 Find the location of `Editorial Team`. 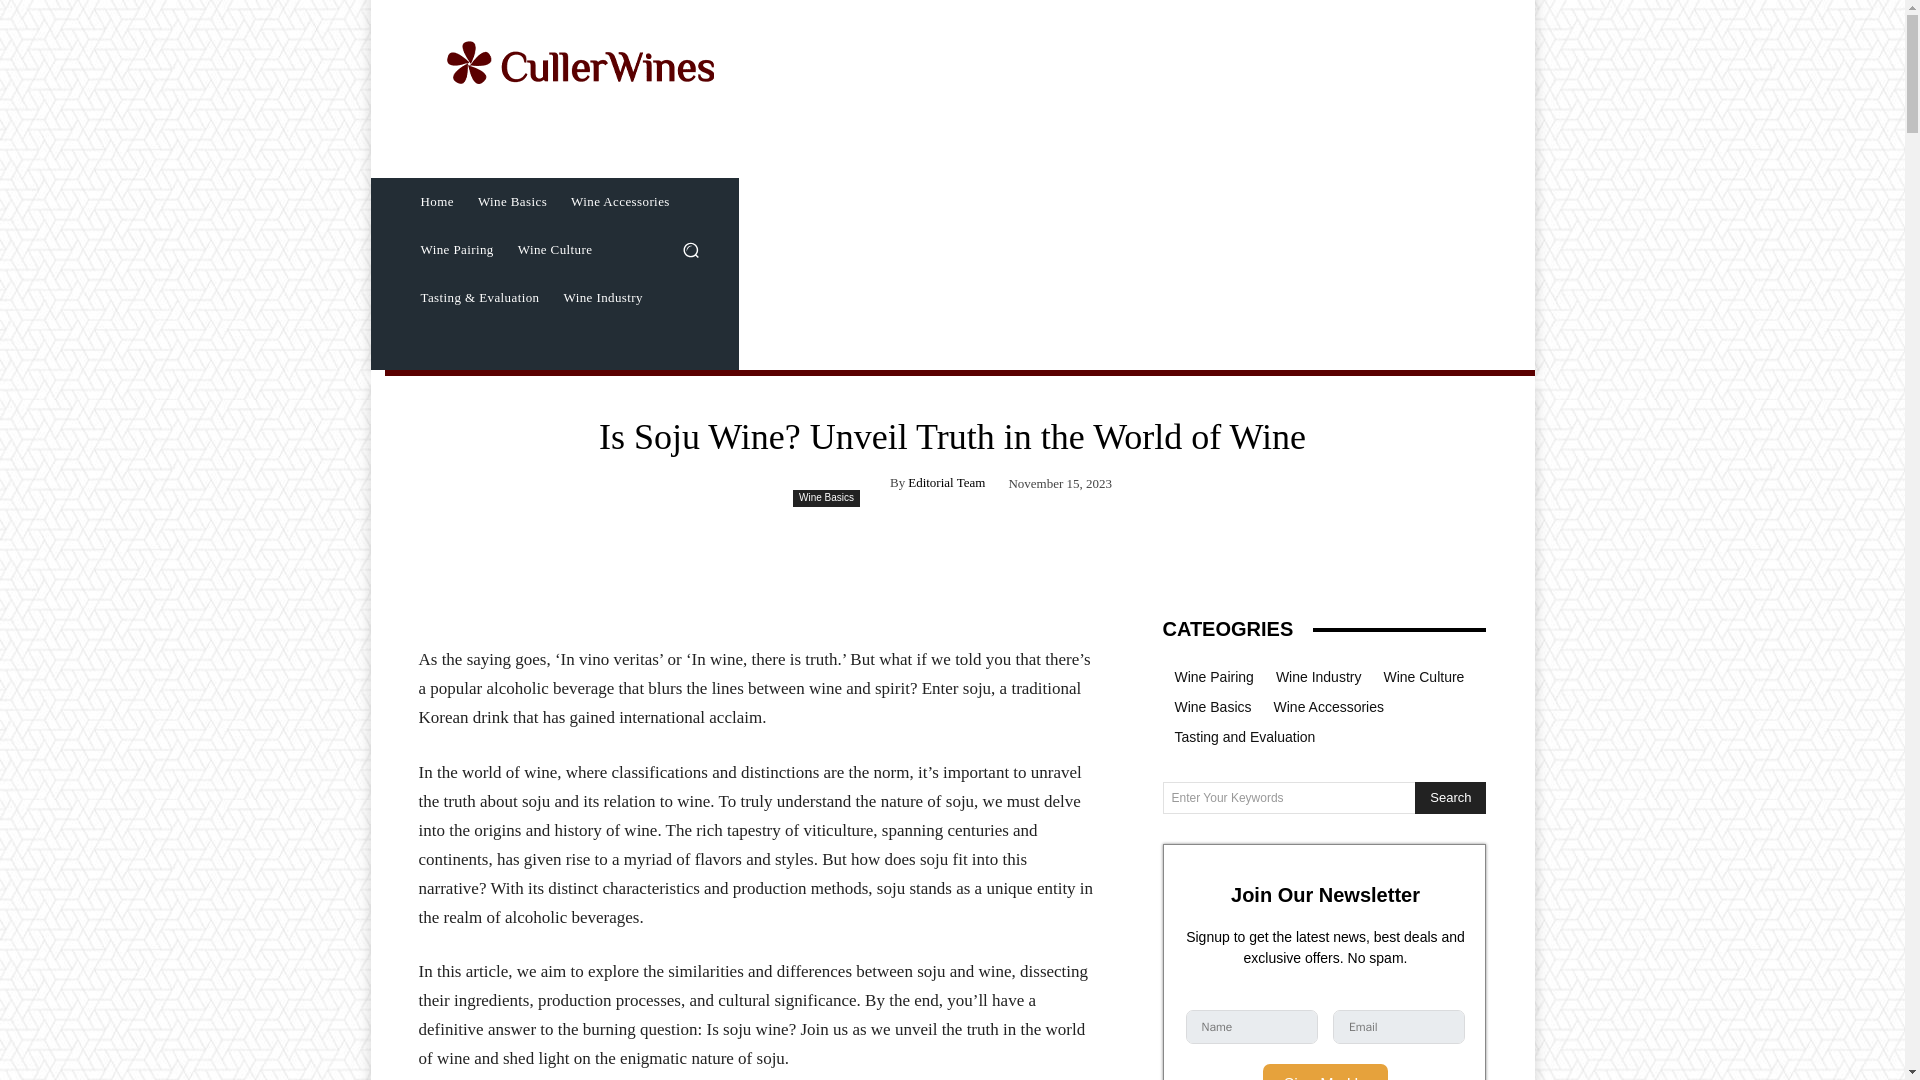

Editorial Team is located at coordinates (946, 482).